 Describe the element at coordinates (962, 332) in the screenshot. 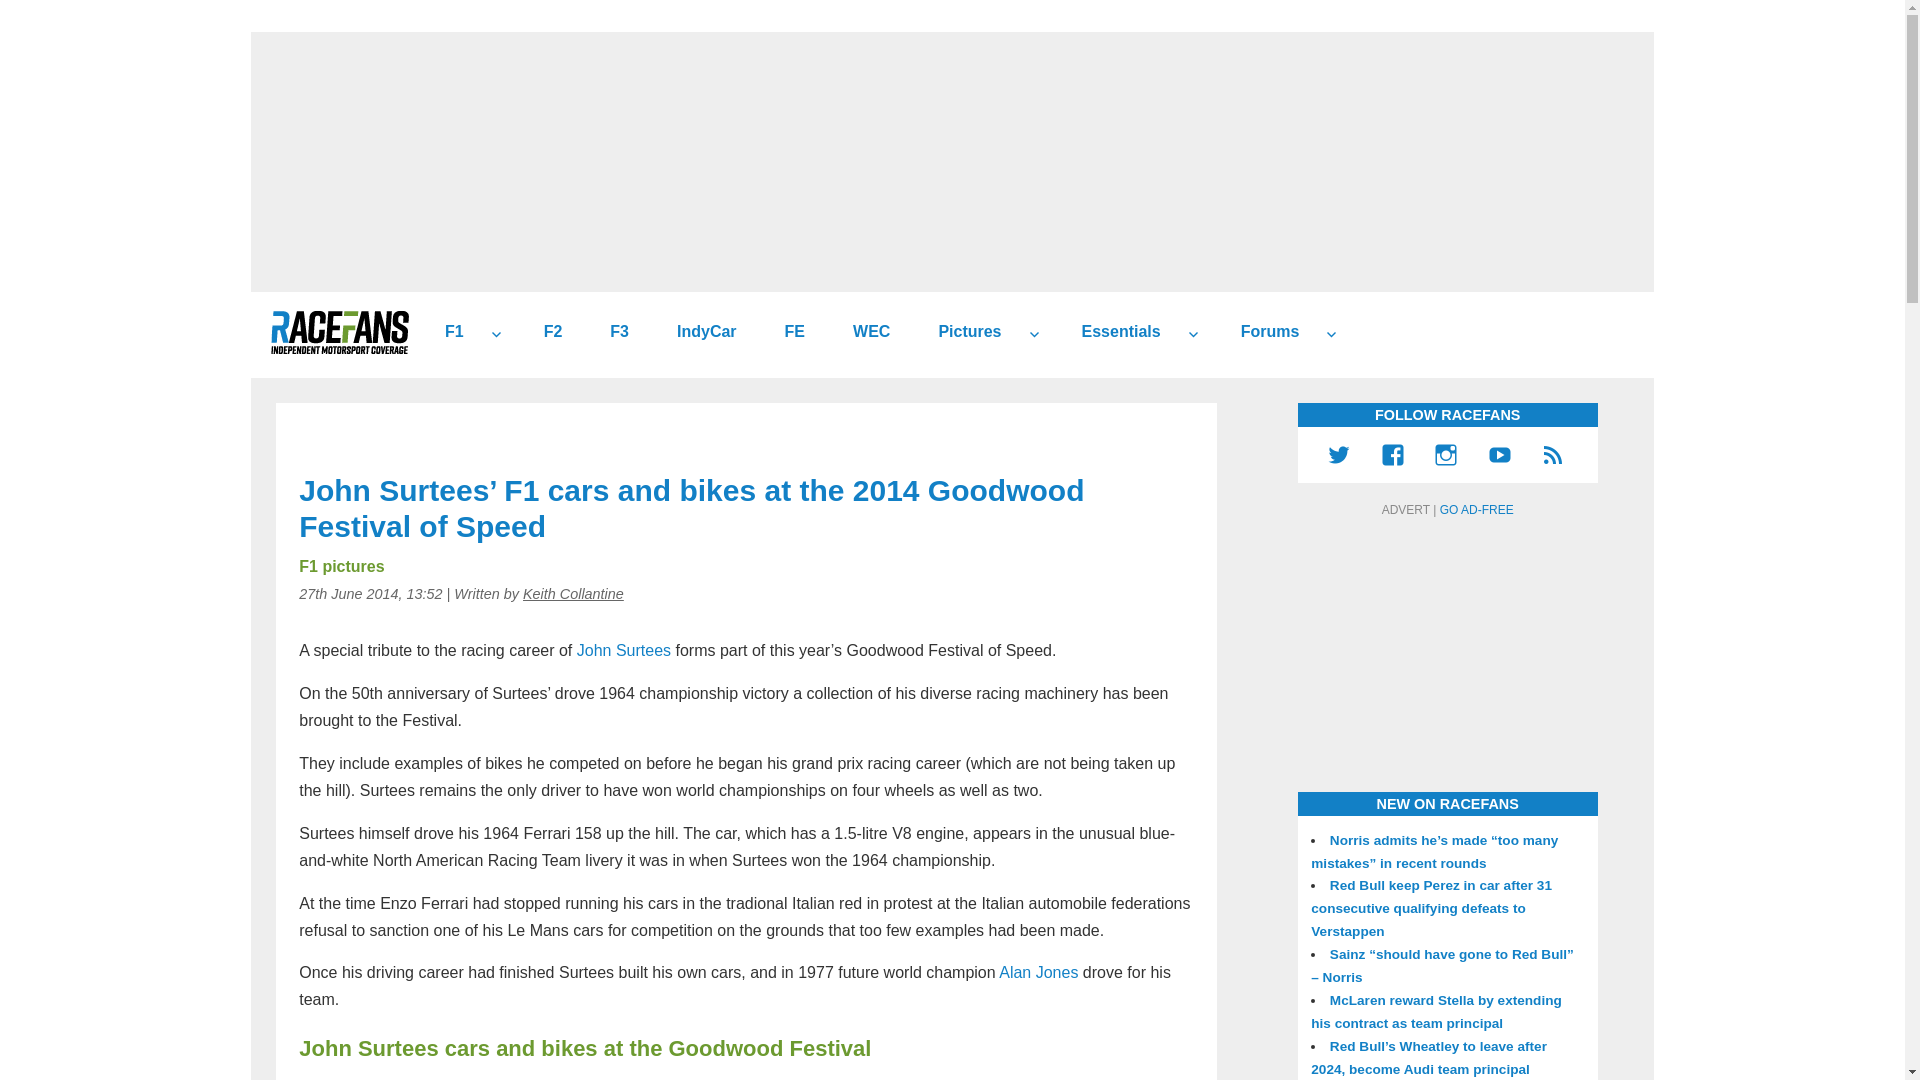

I see `Pictures` at that location.